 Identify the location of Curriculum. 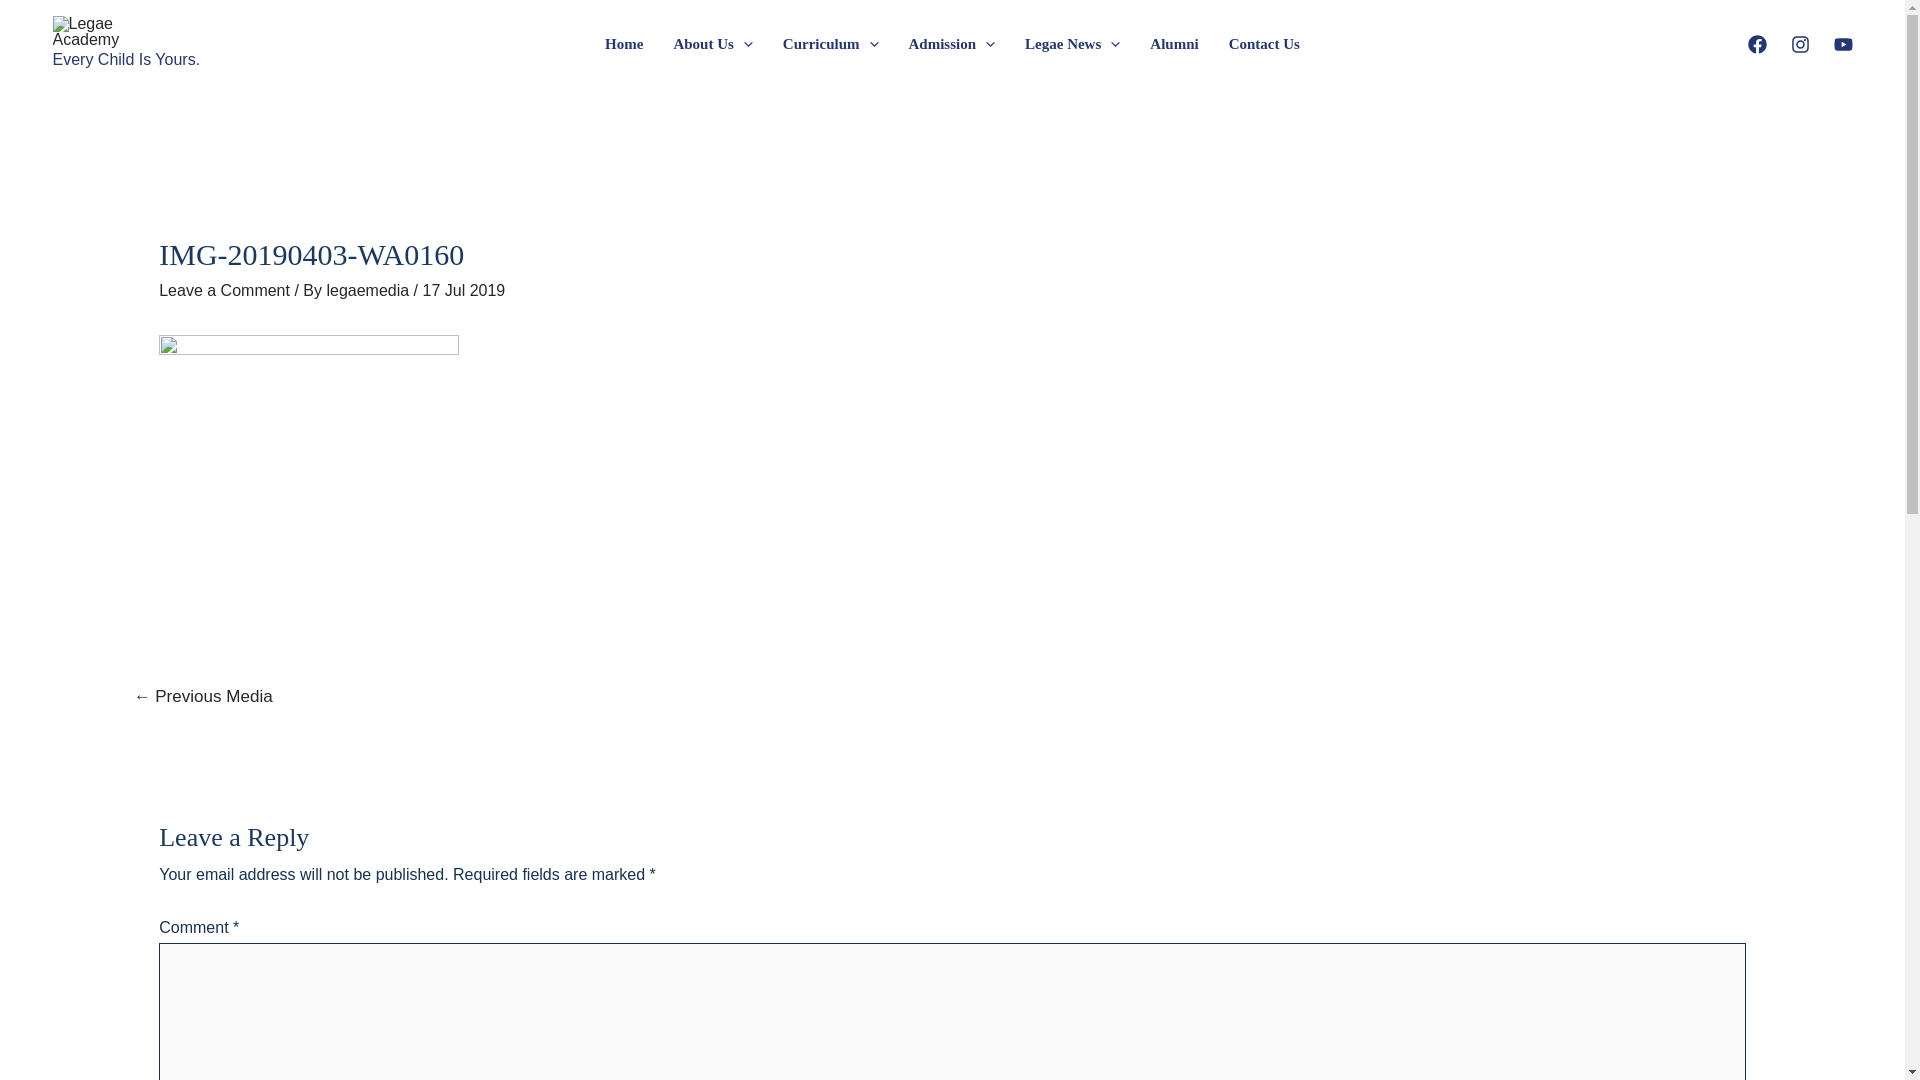
(831, 44).